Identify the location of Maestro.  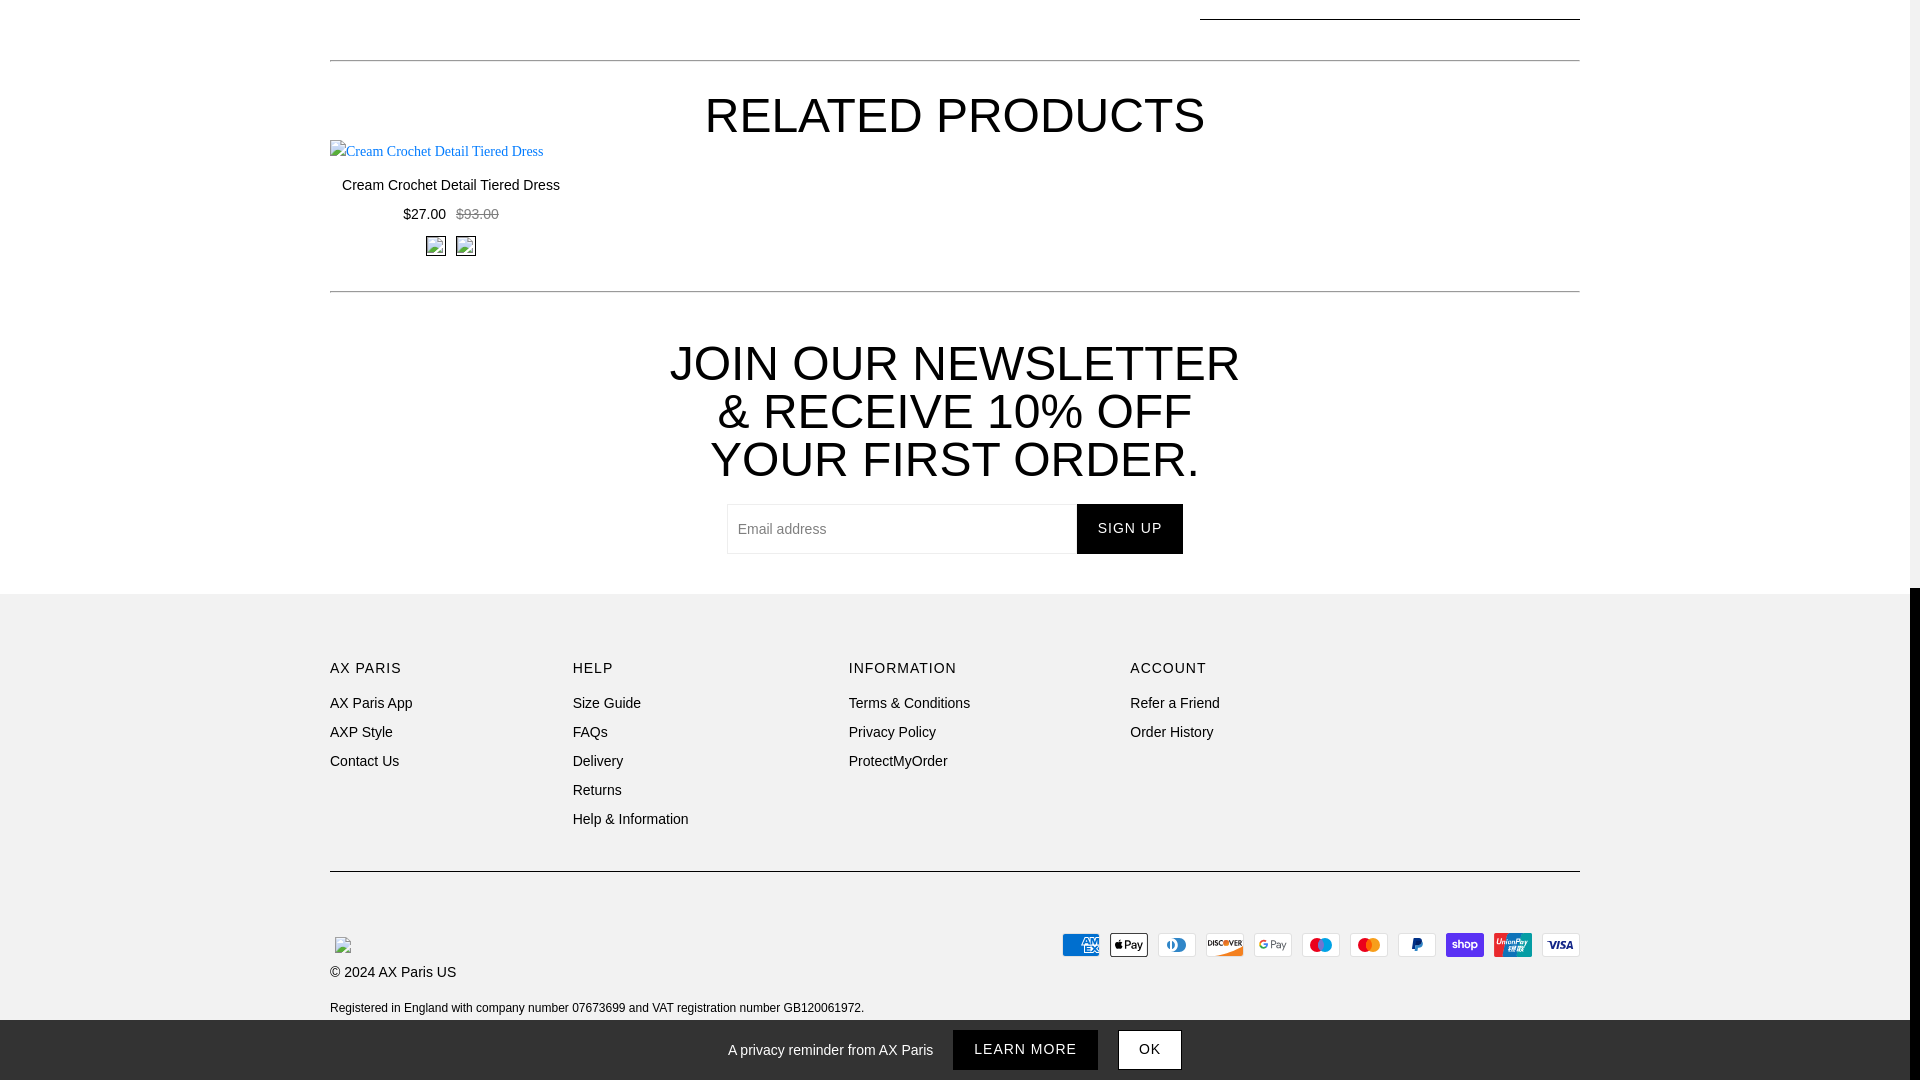
(1320, 944).